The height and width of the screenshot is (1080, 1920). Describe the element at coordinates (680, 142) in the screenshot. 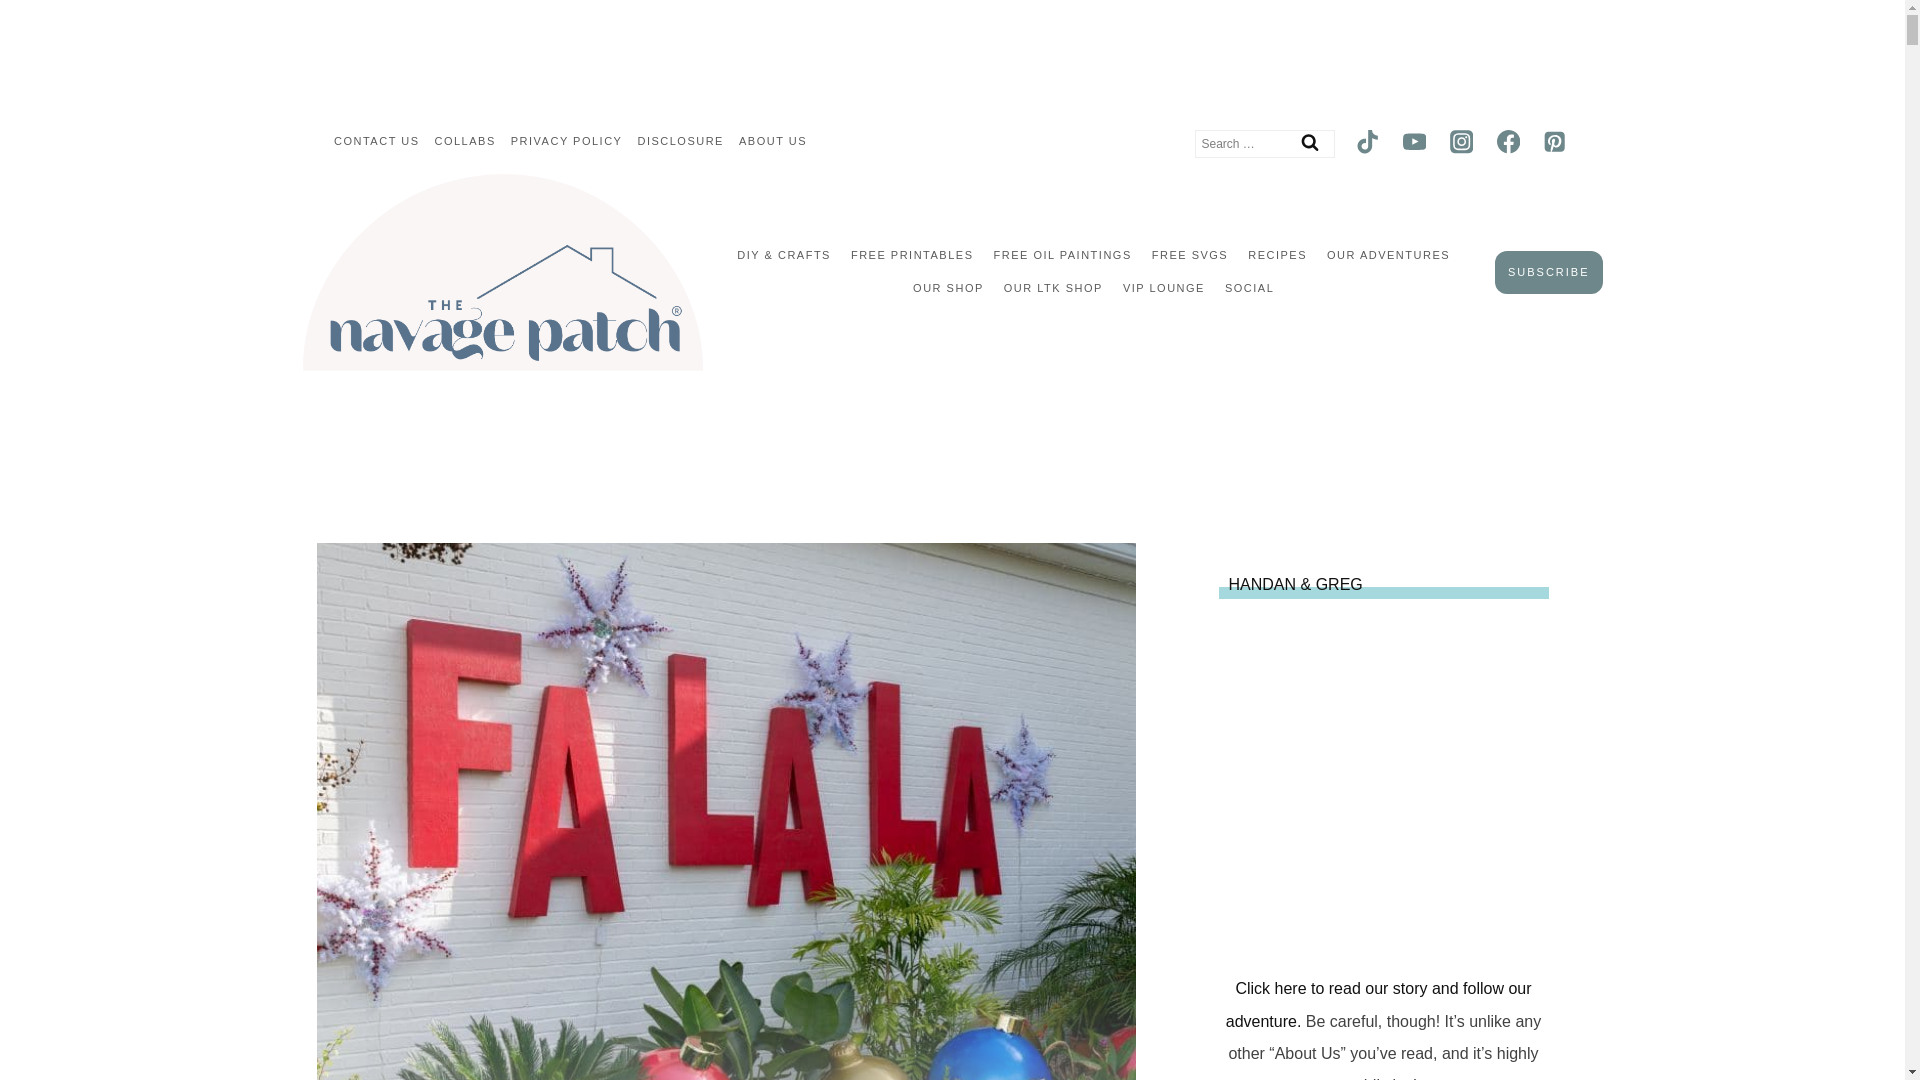

I see `DISCLOSURE` at that location.